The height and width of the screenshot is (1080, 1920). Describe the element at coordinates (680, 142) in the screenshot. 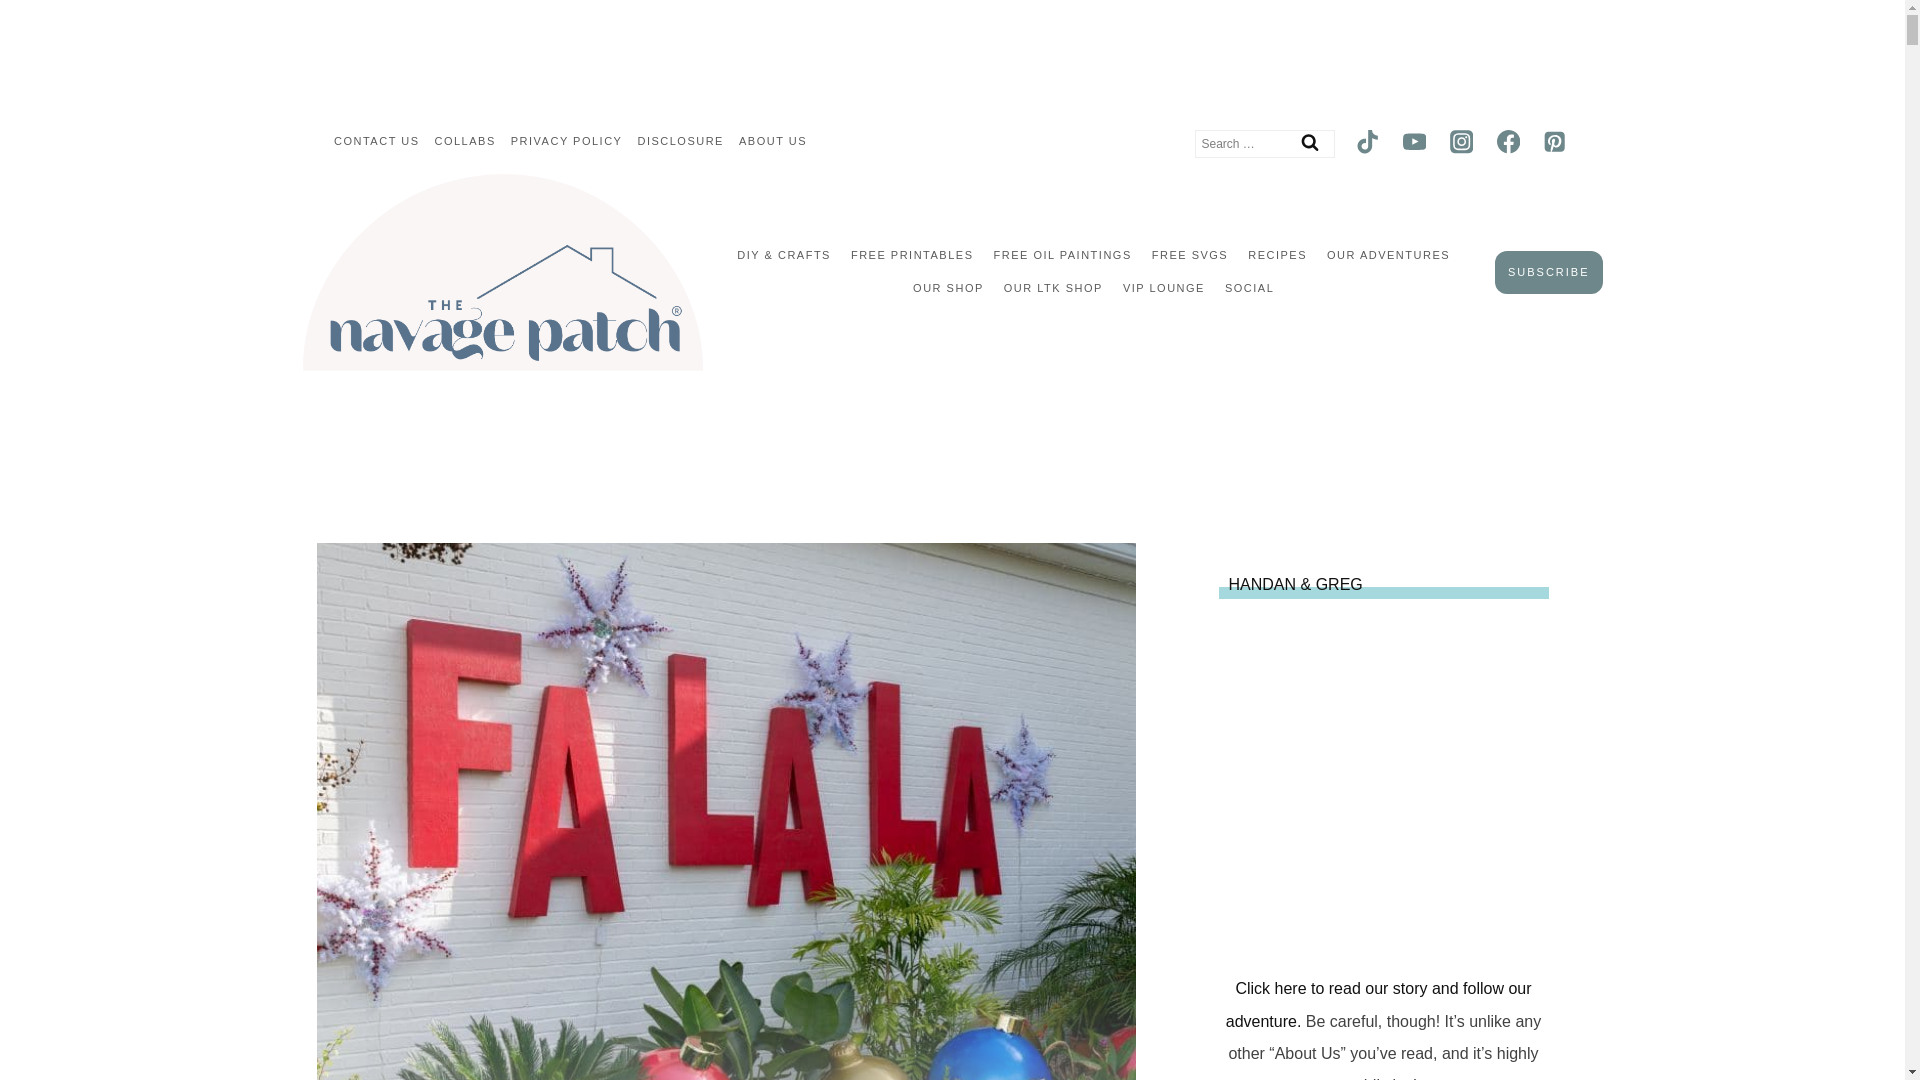

I see `DISCLOSURE` at that location.